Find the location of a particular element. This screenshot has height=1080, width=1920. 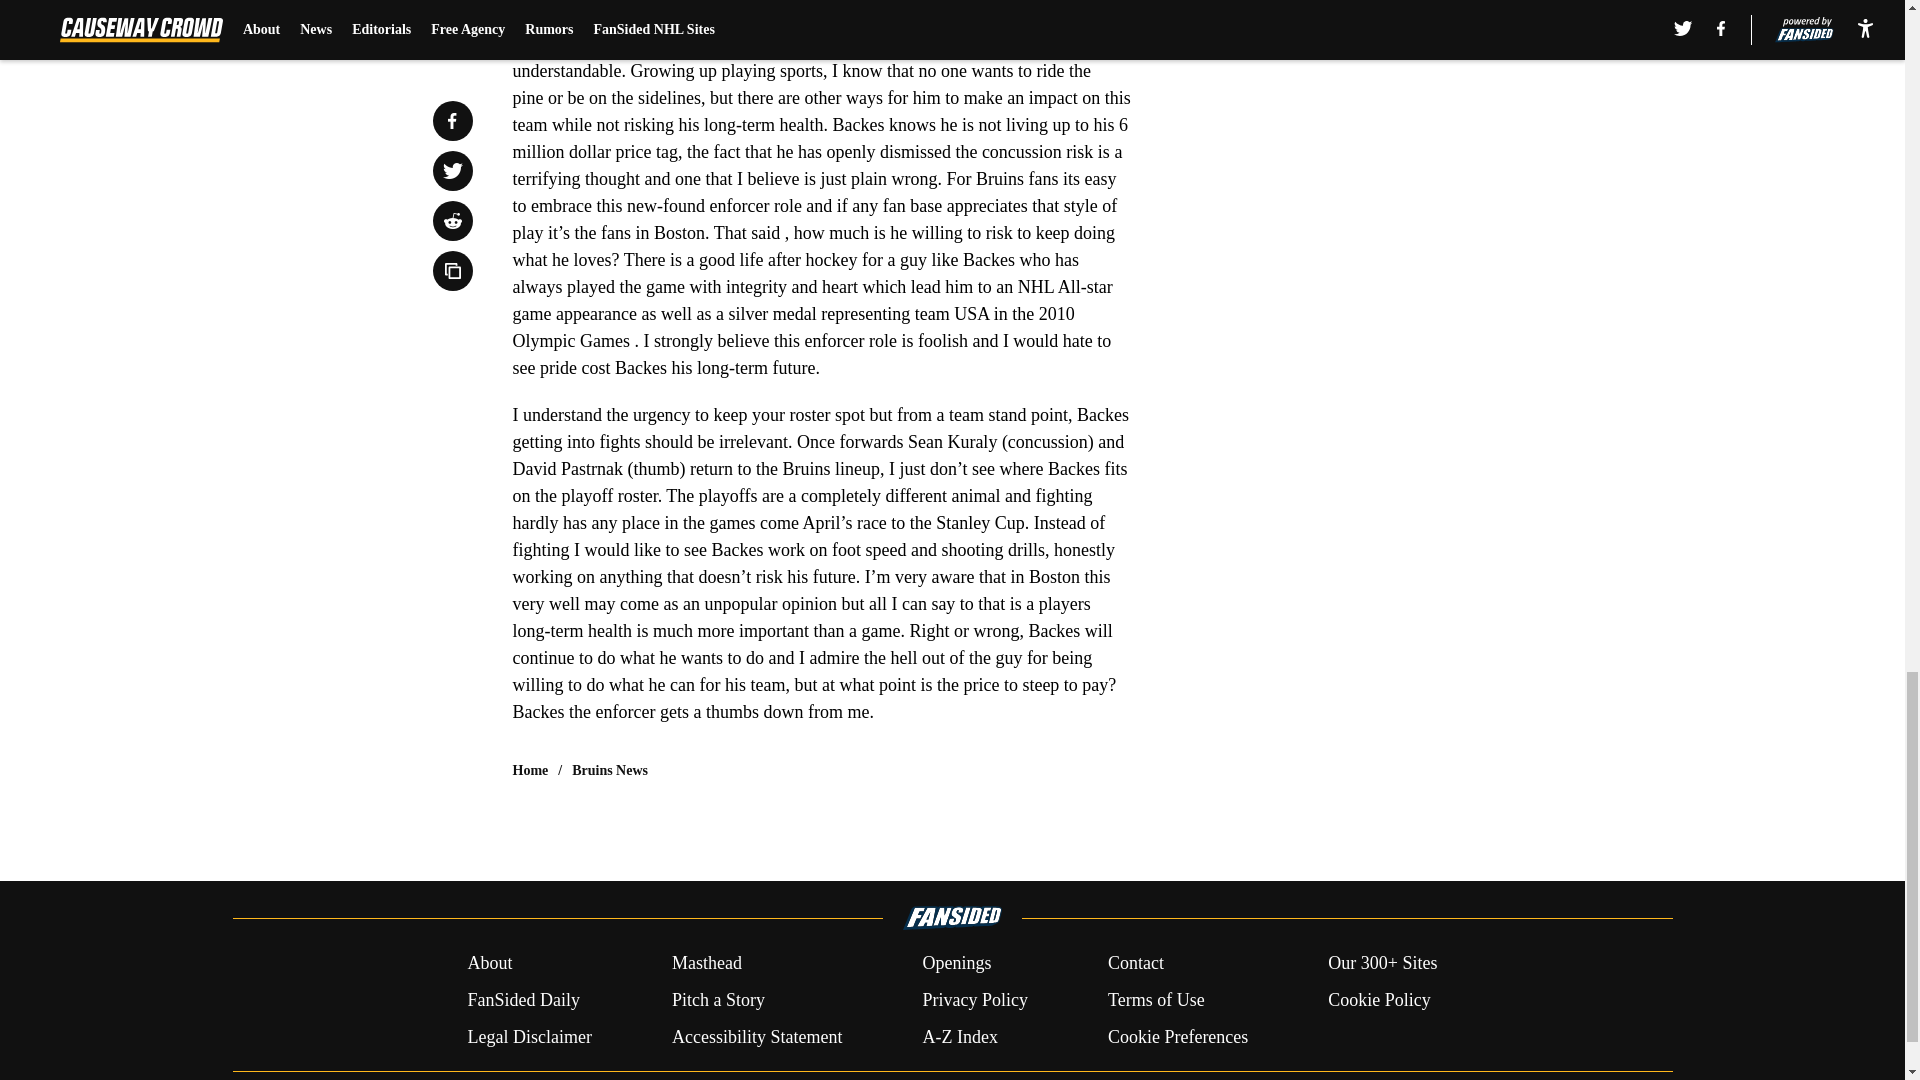

Terms of Use is located at coordinates (1156, 1000).